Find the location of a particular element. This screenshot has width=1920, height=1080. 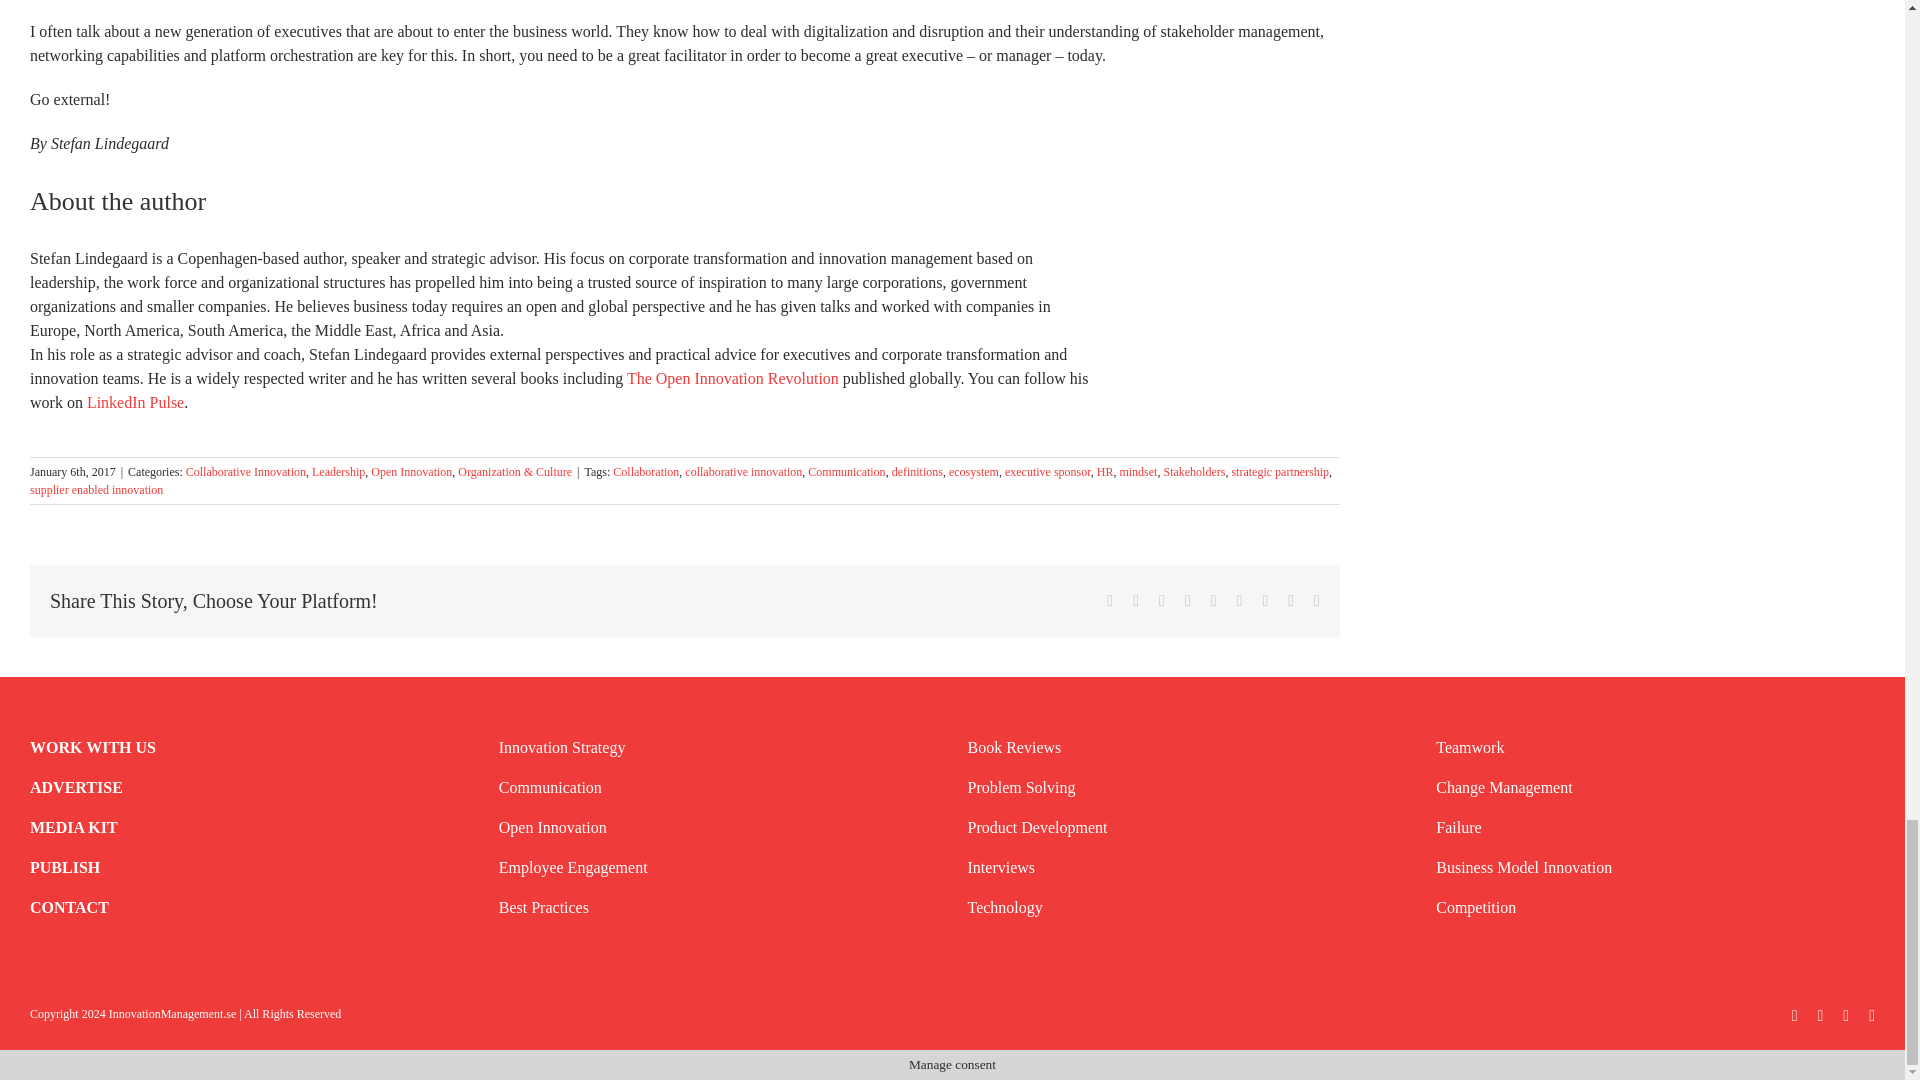

Collaborative Innovation is located at coordinates (246, 472).